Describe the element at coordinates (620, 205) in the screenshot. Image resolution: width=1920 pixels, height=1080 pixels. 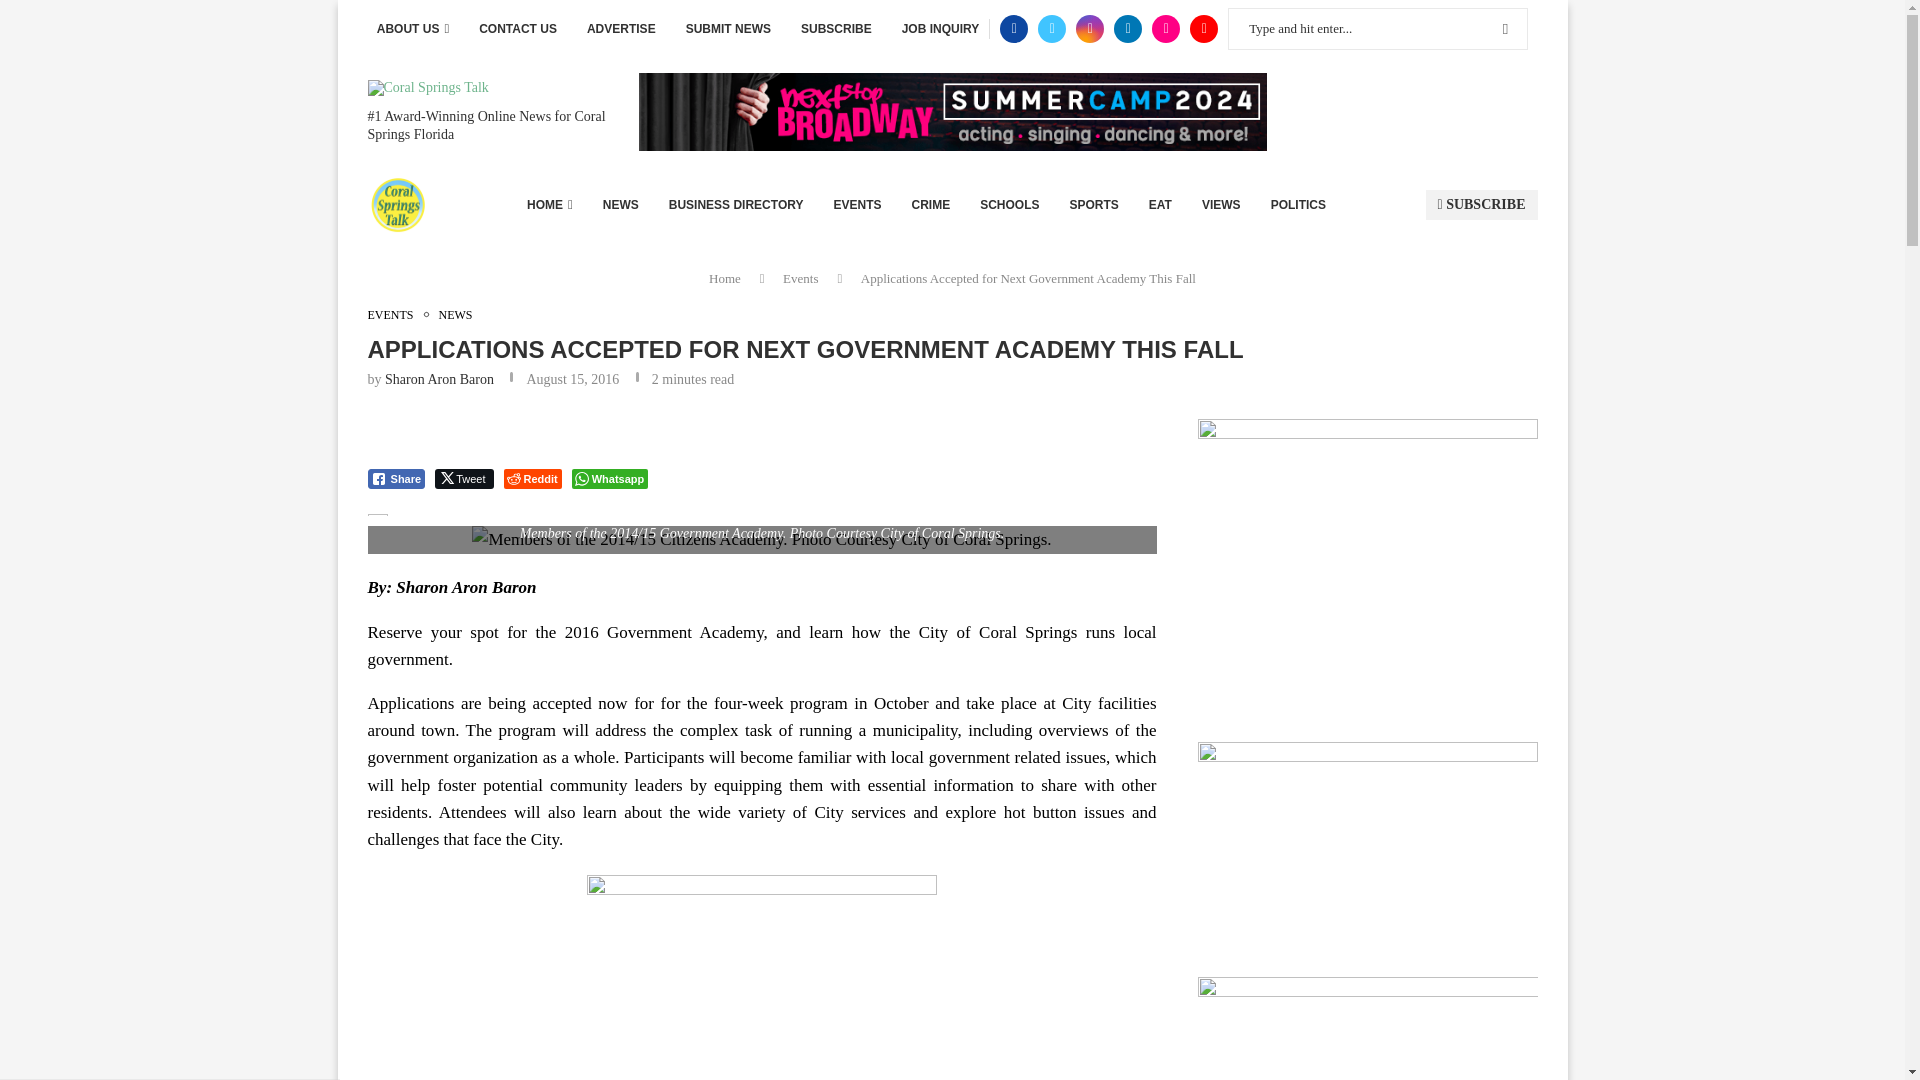
I see `NEWS` at that location.